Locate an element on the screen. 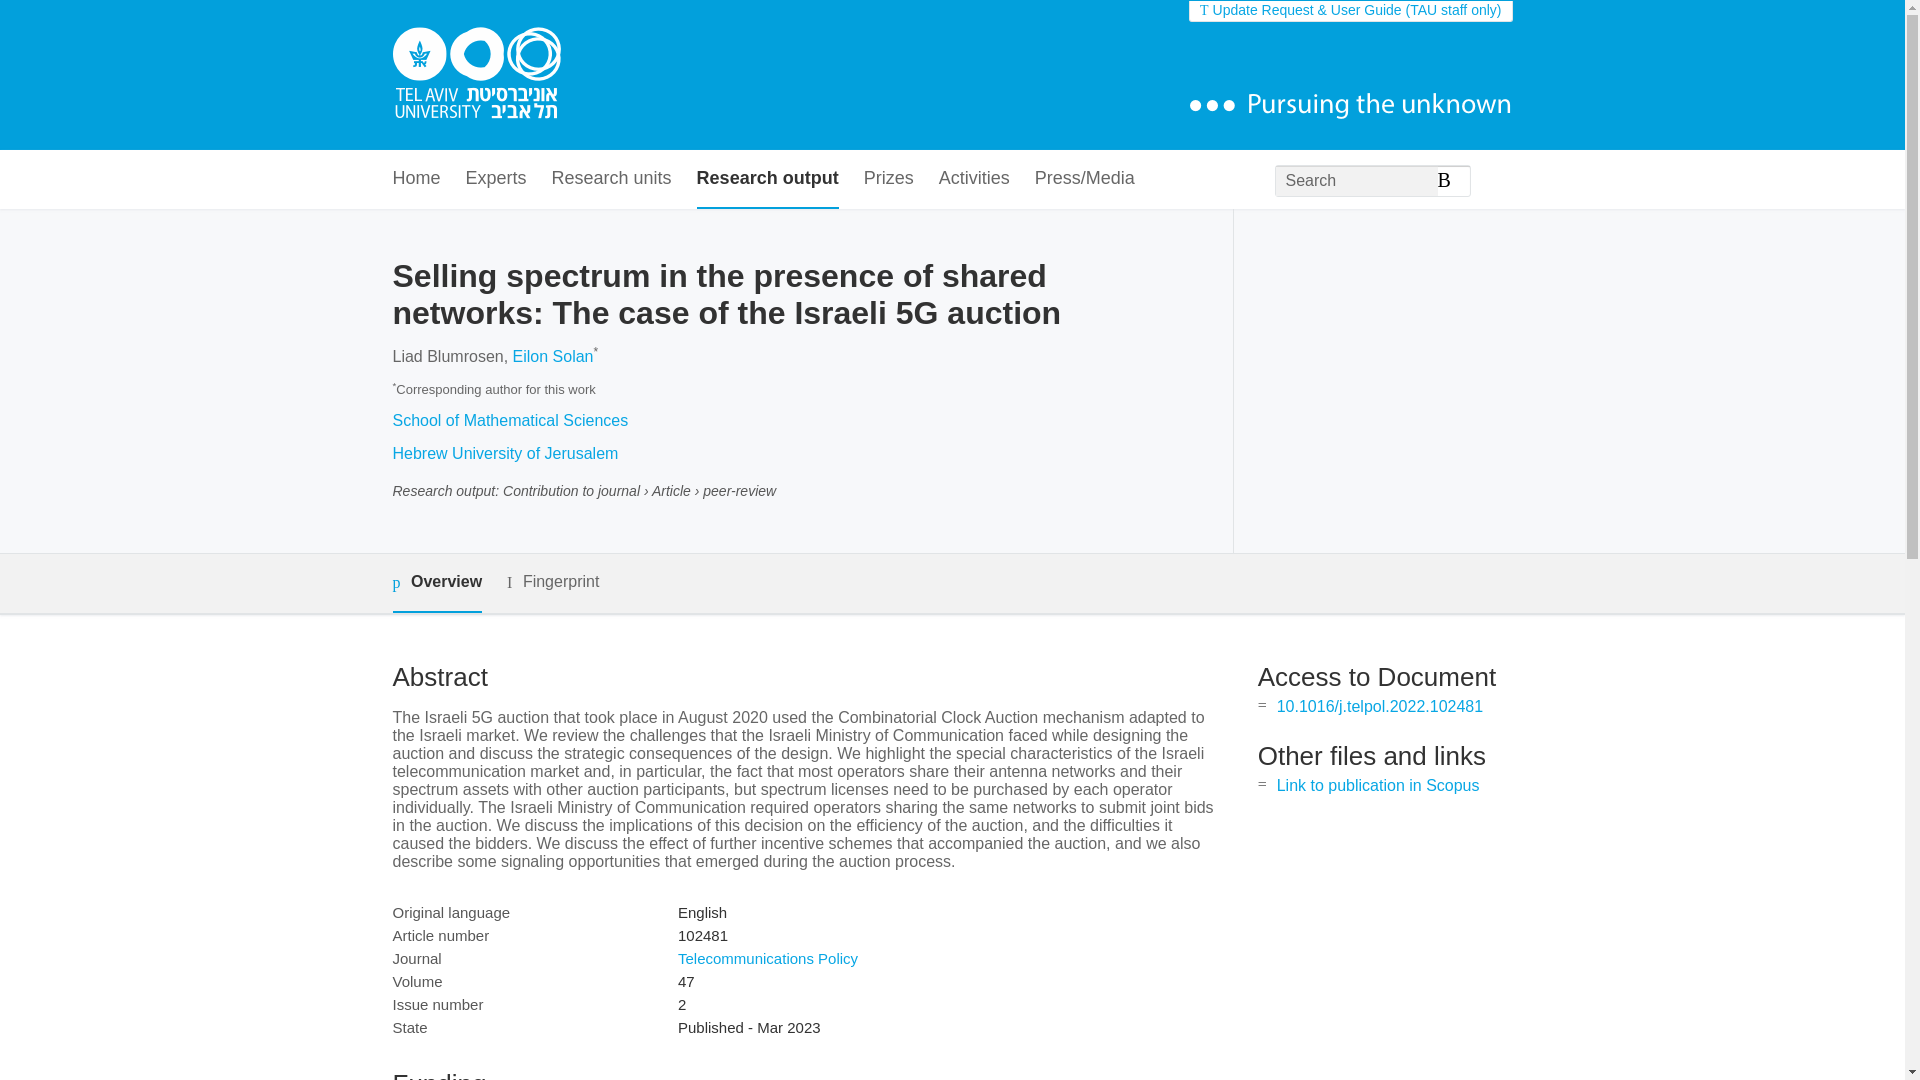 The height and width of the screenshot is (1080, 1920). Overview is located at coordinates (436, 584).